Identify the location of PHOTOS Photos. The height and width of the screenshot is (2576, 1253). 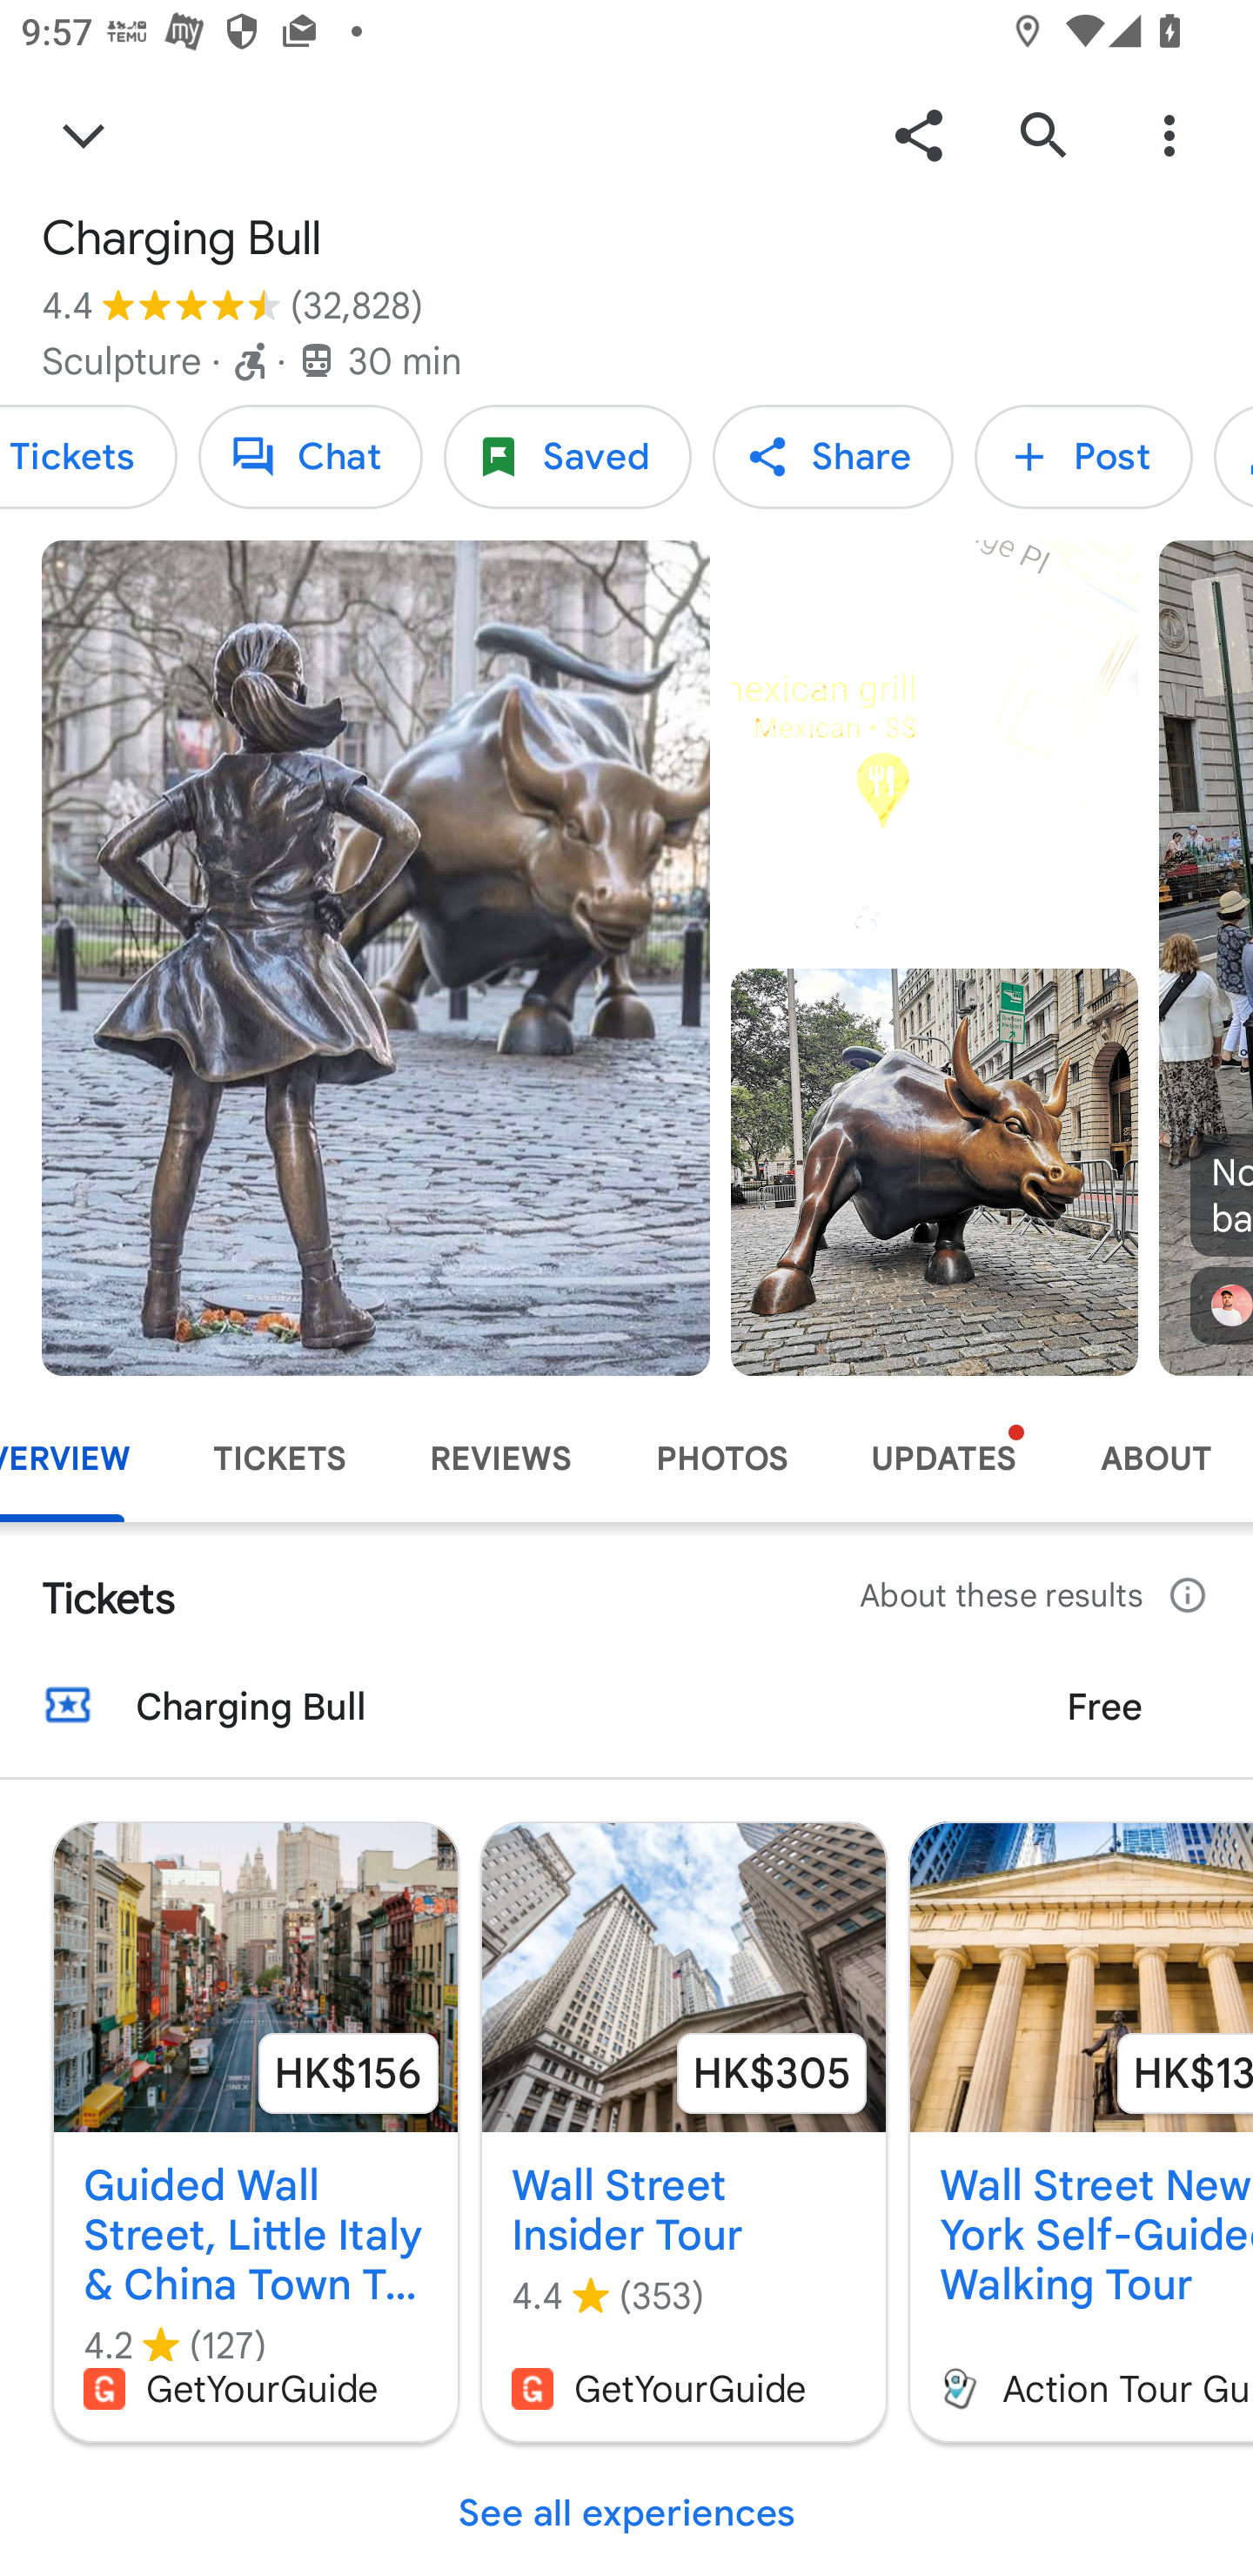
(721, 1459).